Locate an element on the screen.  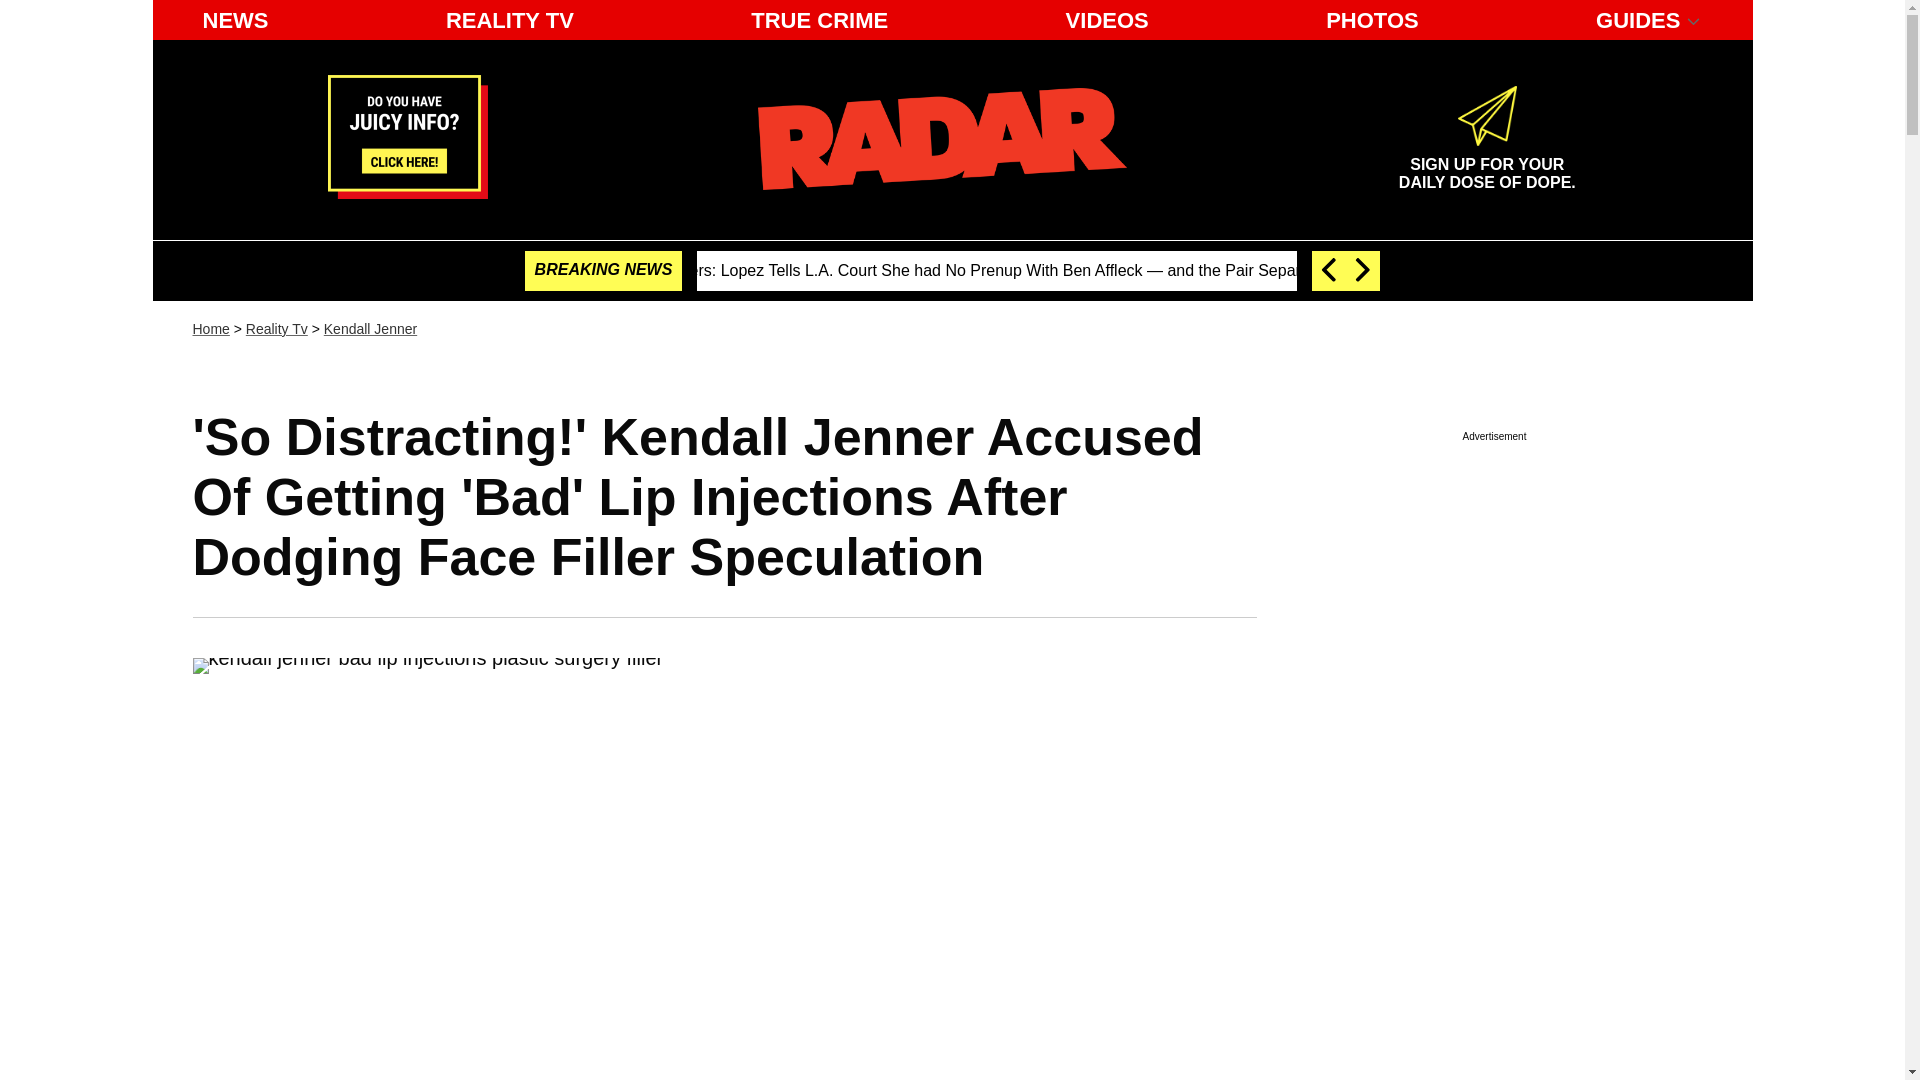
Kendall Jenner is located at coordinates (370, 328).